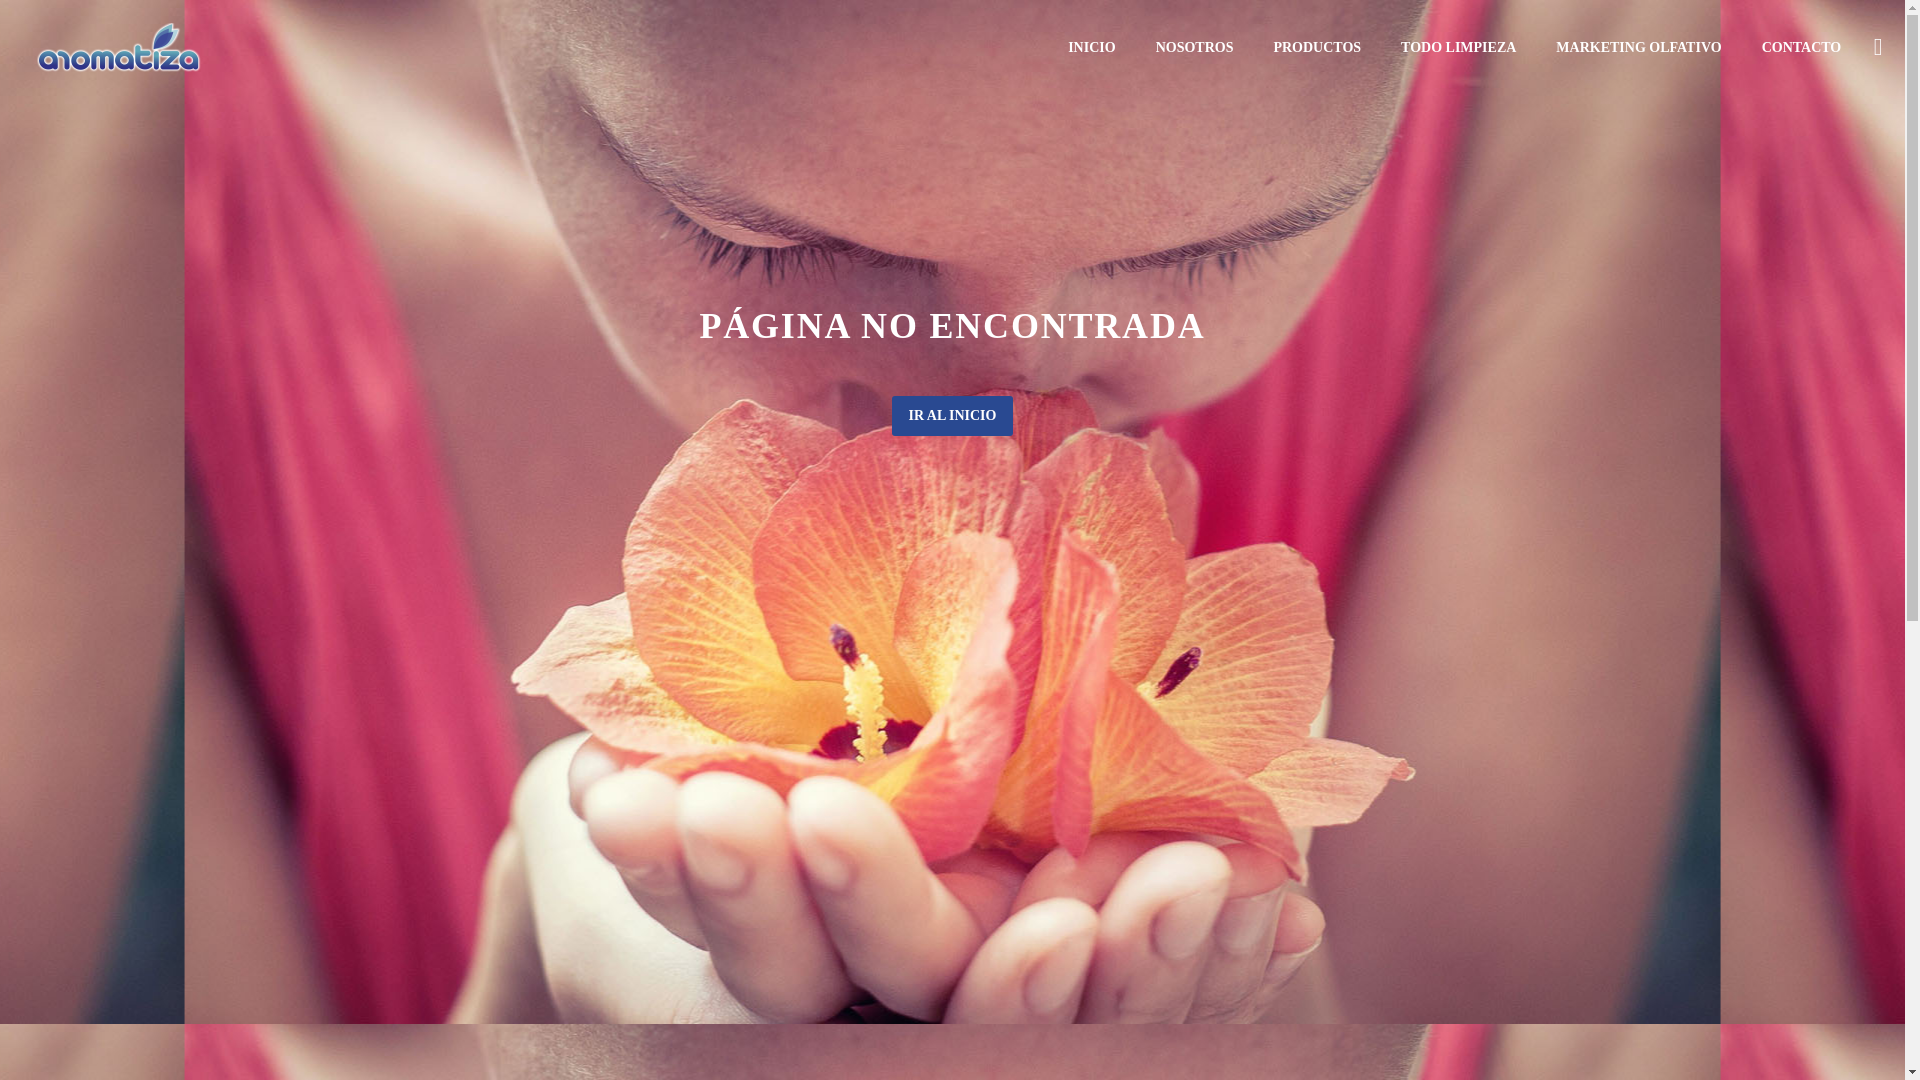 Image resolution: width=1920 pixels, height=1080 pixels. I want to click on INICIO, so click(1091, 48).